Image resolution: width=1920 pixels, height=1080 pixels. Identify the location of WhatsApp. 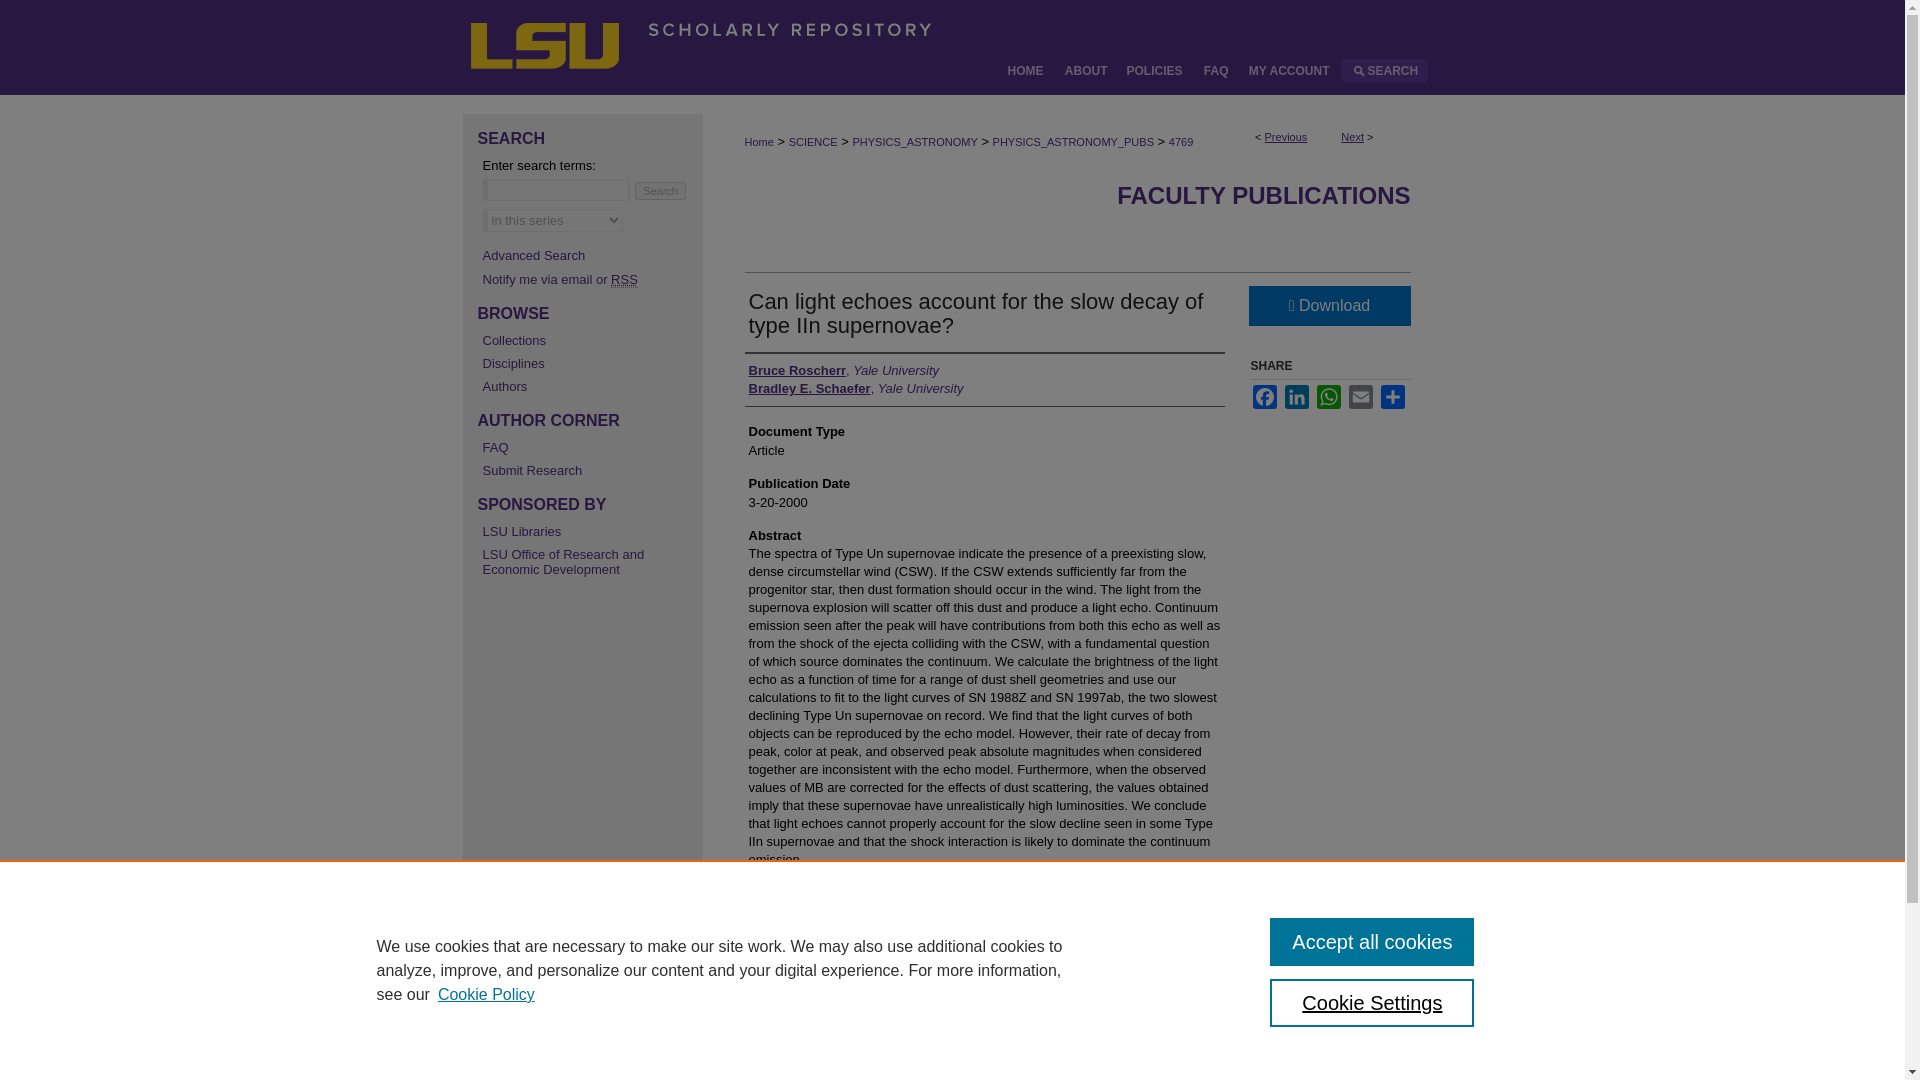
(1328, 396).